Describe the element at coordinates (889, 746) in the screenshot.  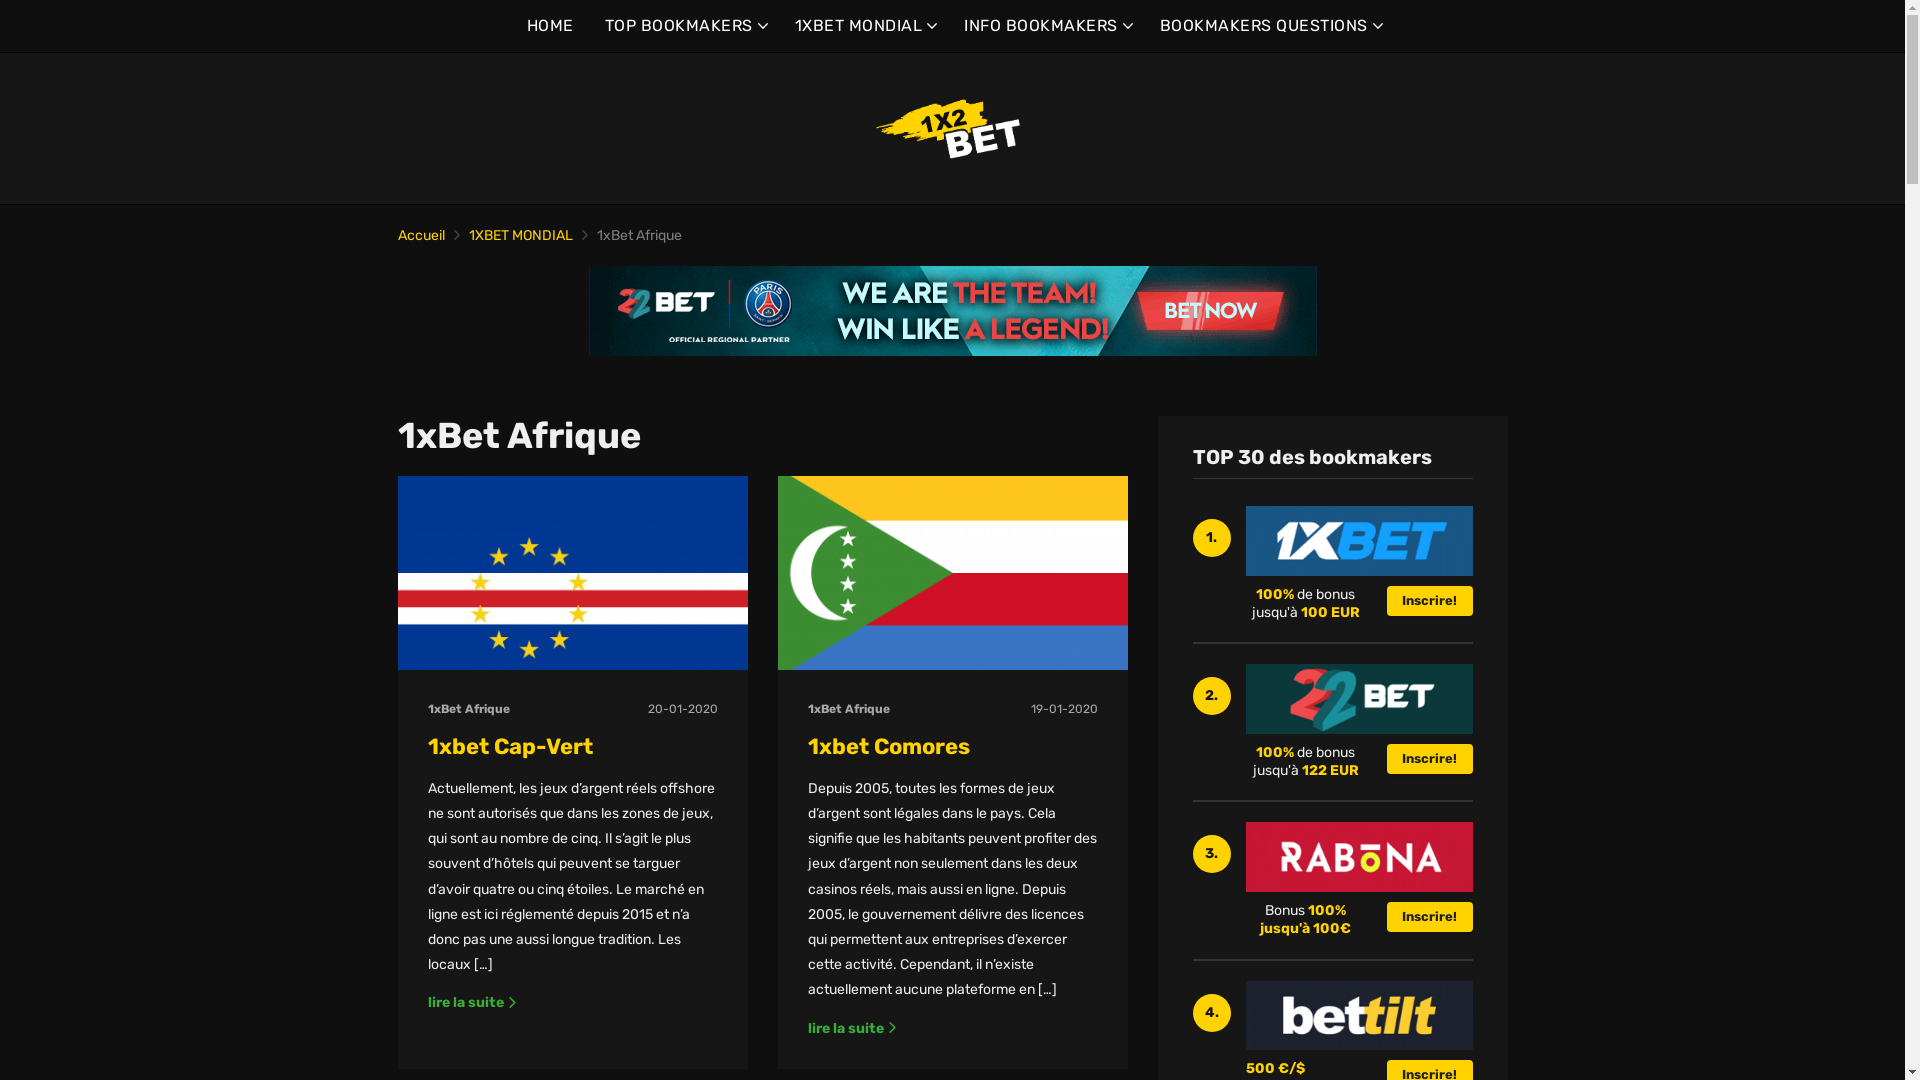
I see `1xbet Comores` at that location.